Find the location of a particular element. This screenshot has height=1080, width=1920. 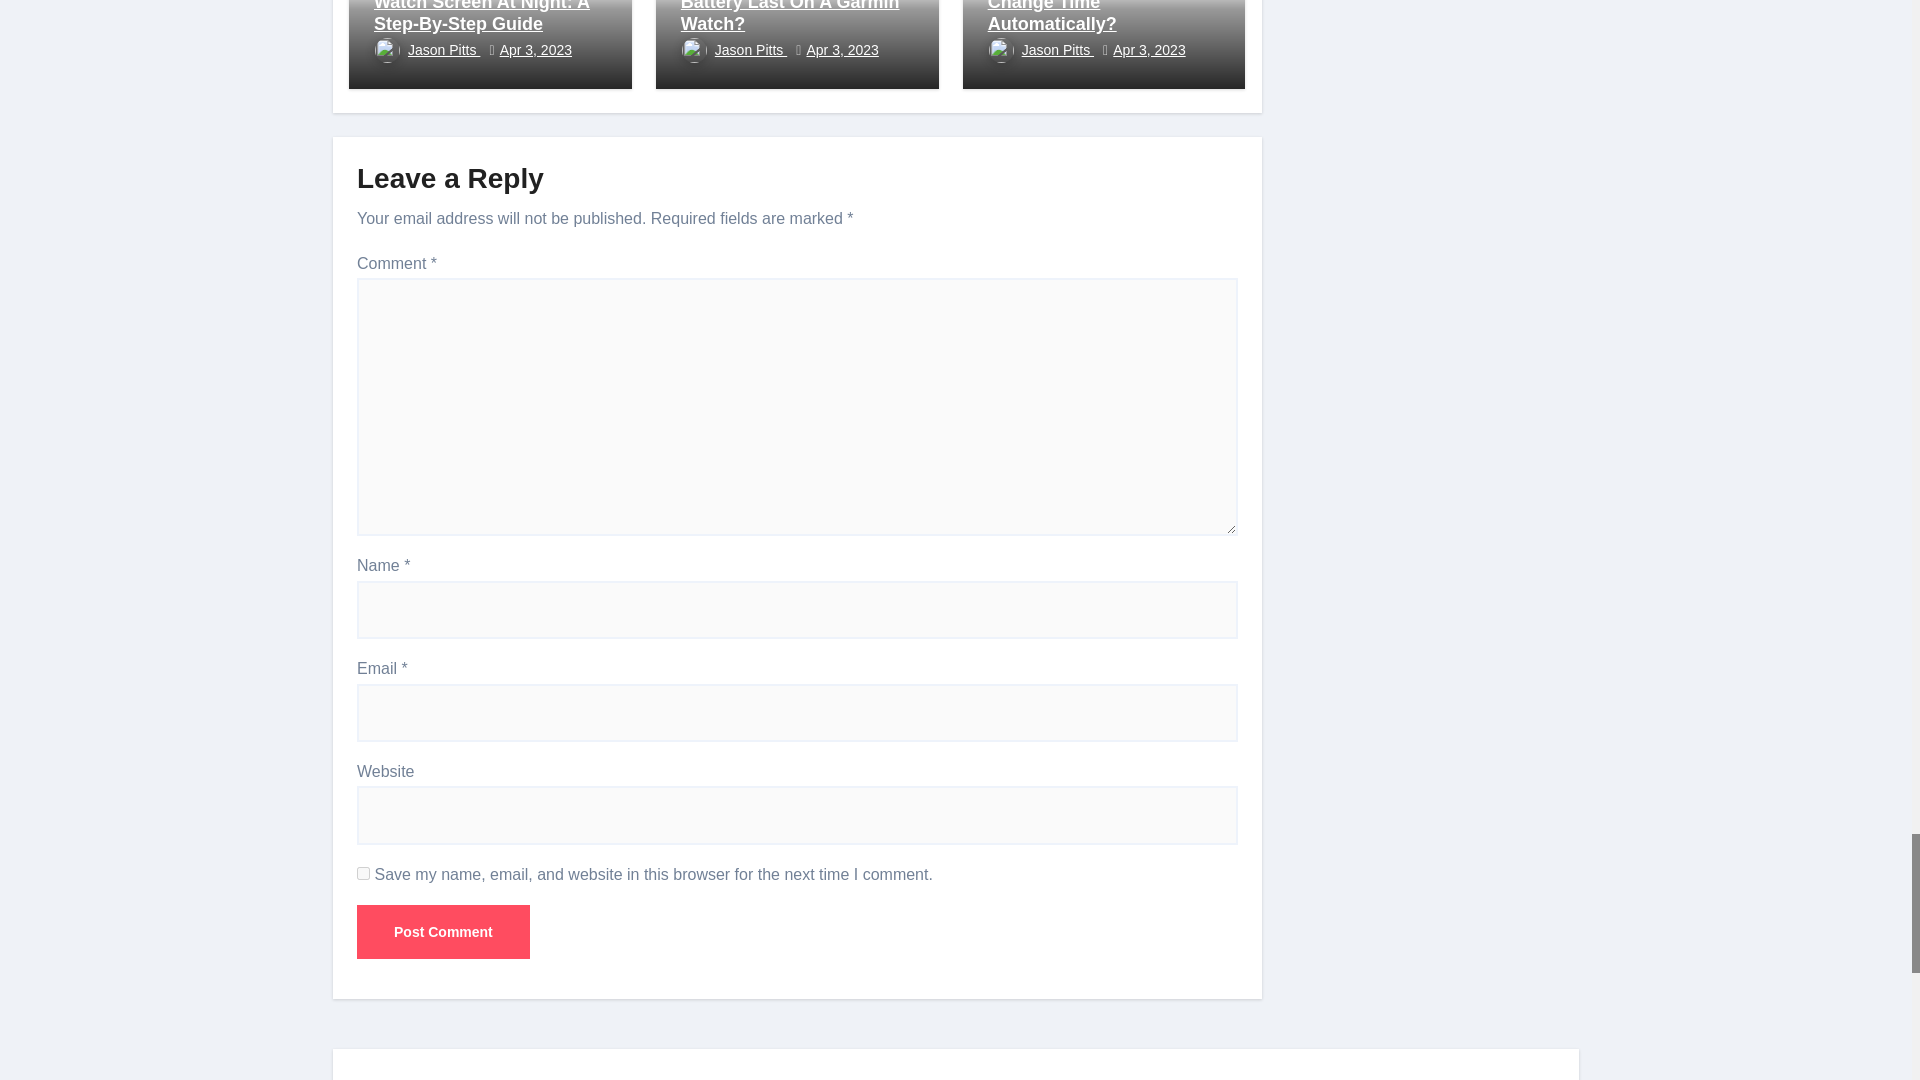

Apr 3, 2023 is located at coordinates (536, 50).